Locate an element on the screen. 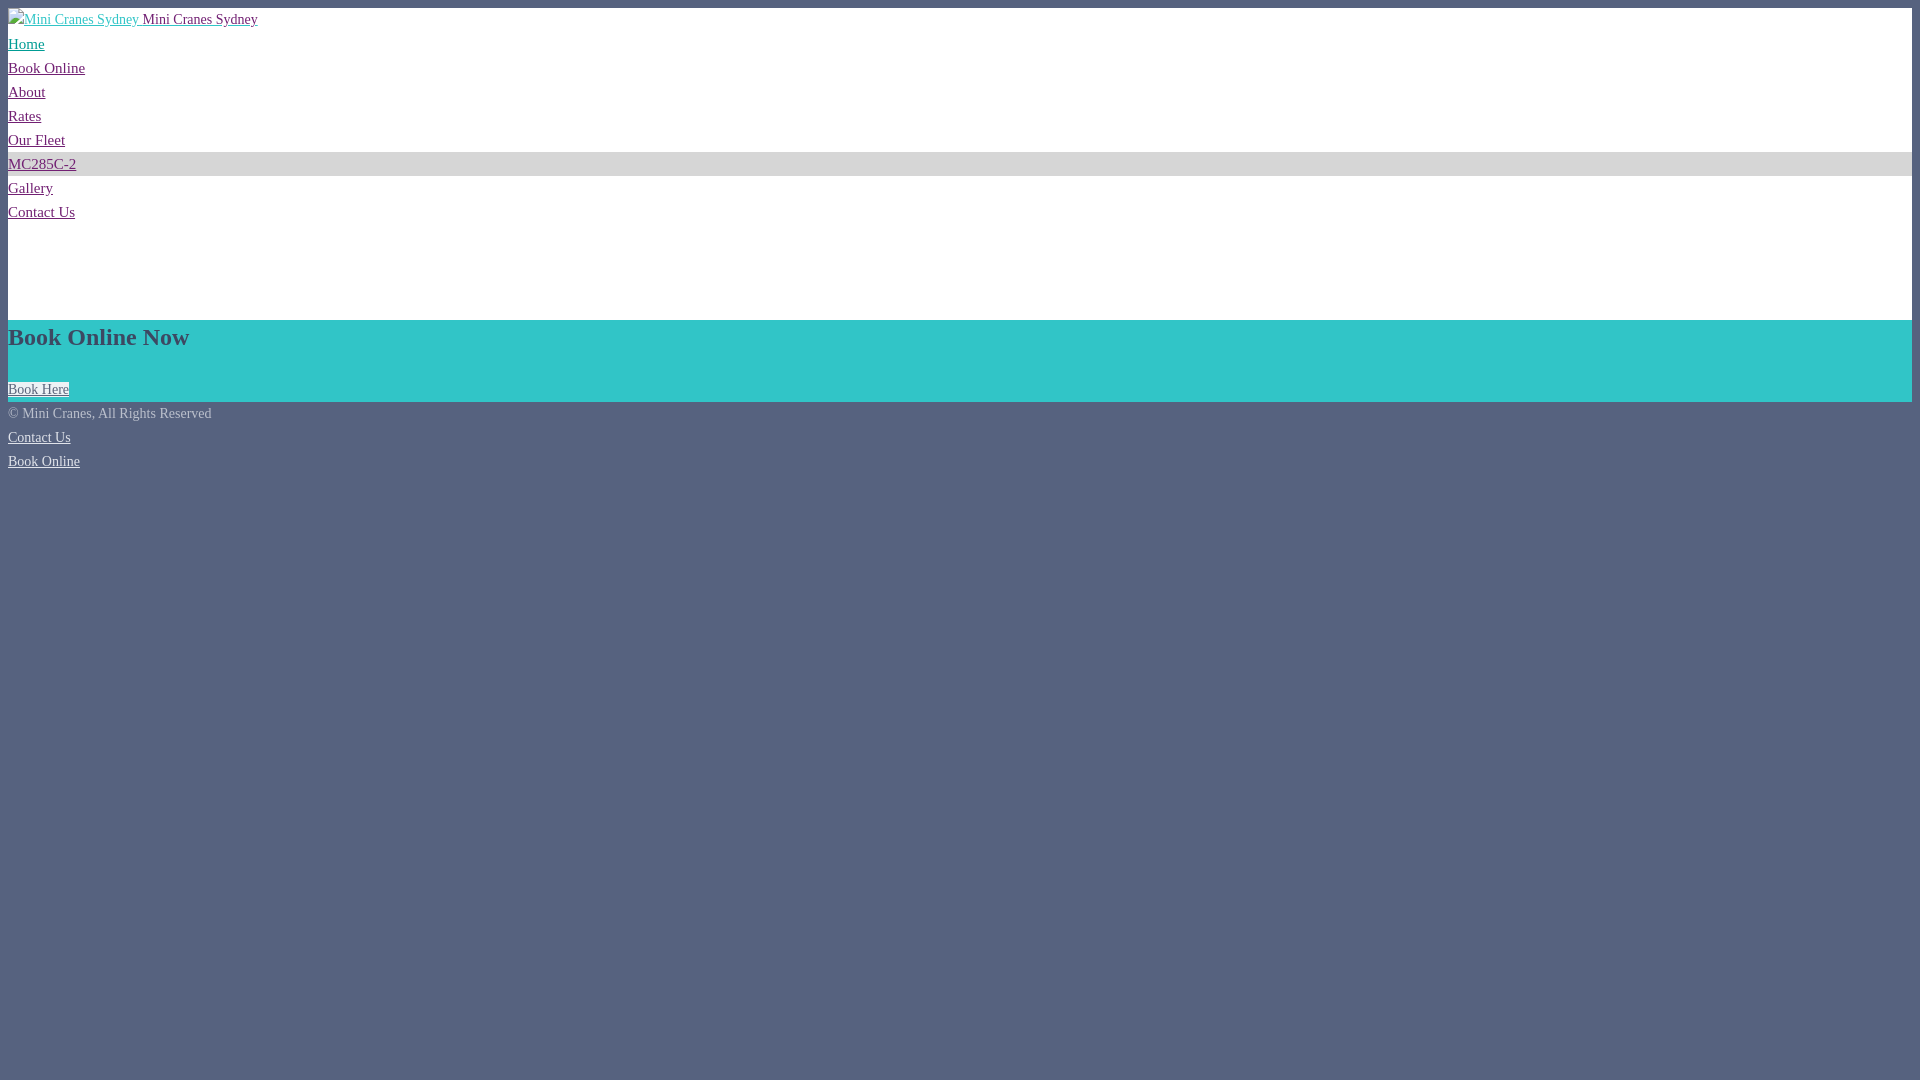 The width and height of the screenshot is (1920, 1080). MC285C-2 is located at coordinates (42, 164).